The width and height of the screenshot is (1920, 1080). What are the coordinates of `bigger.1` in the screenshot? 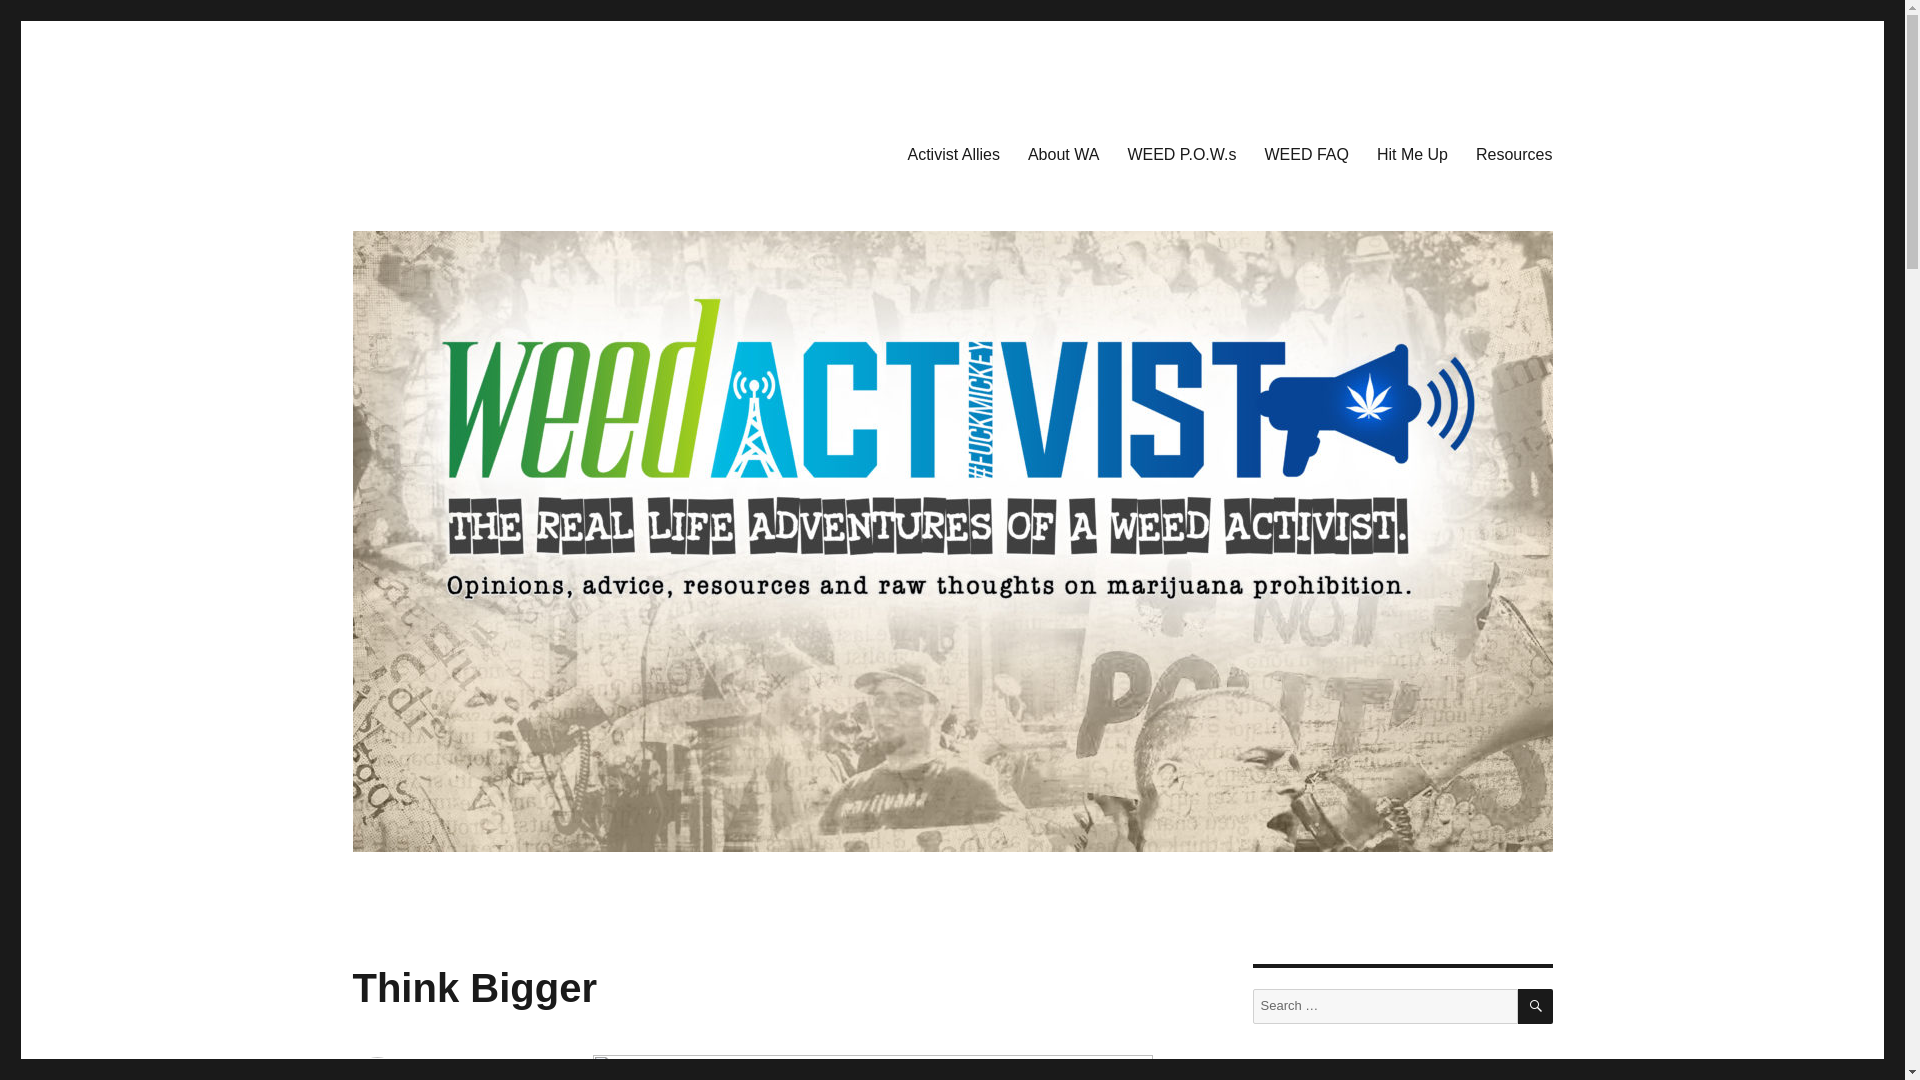 It's located at (872, 1068).